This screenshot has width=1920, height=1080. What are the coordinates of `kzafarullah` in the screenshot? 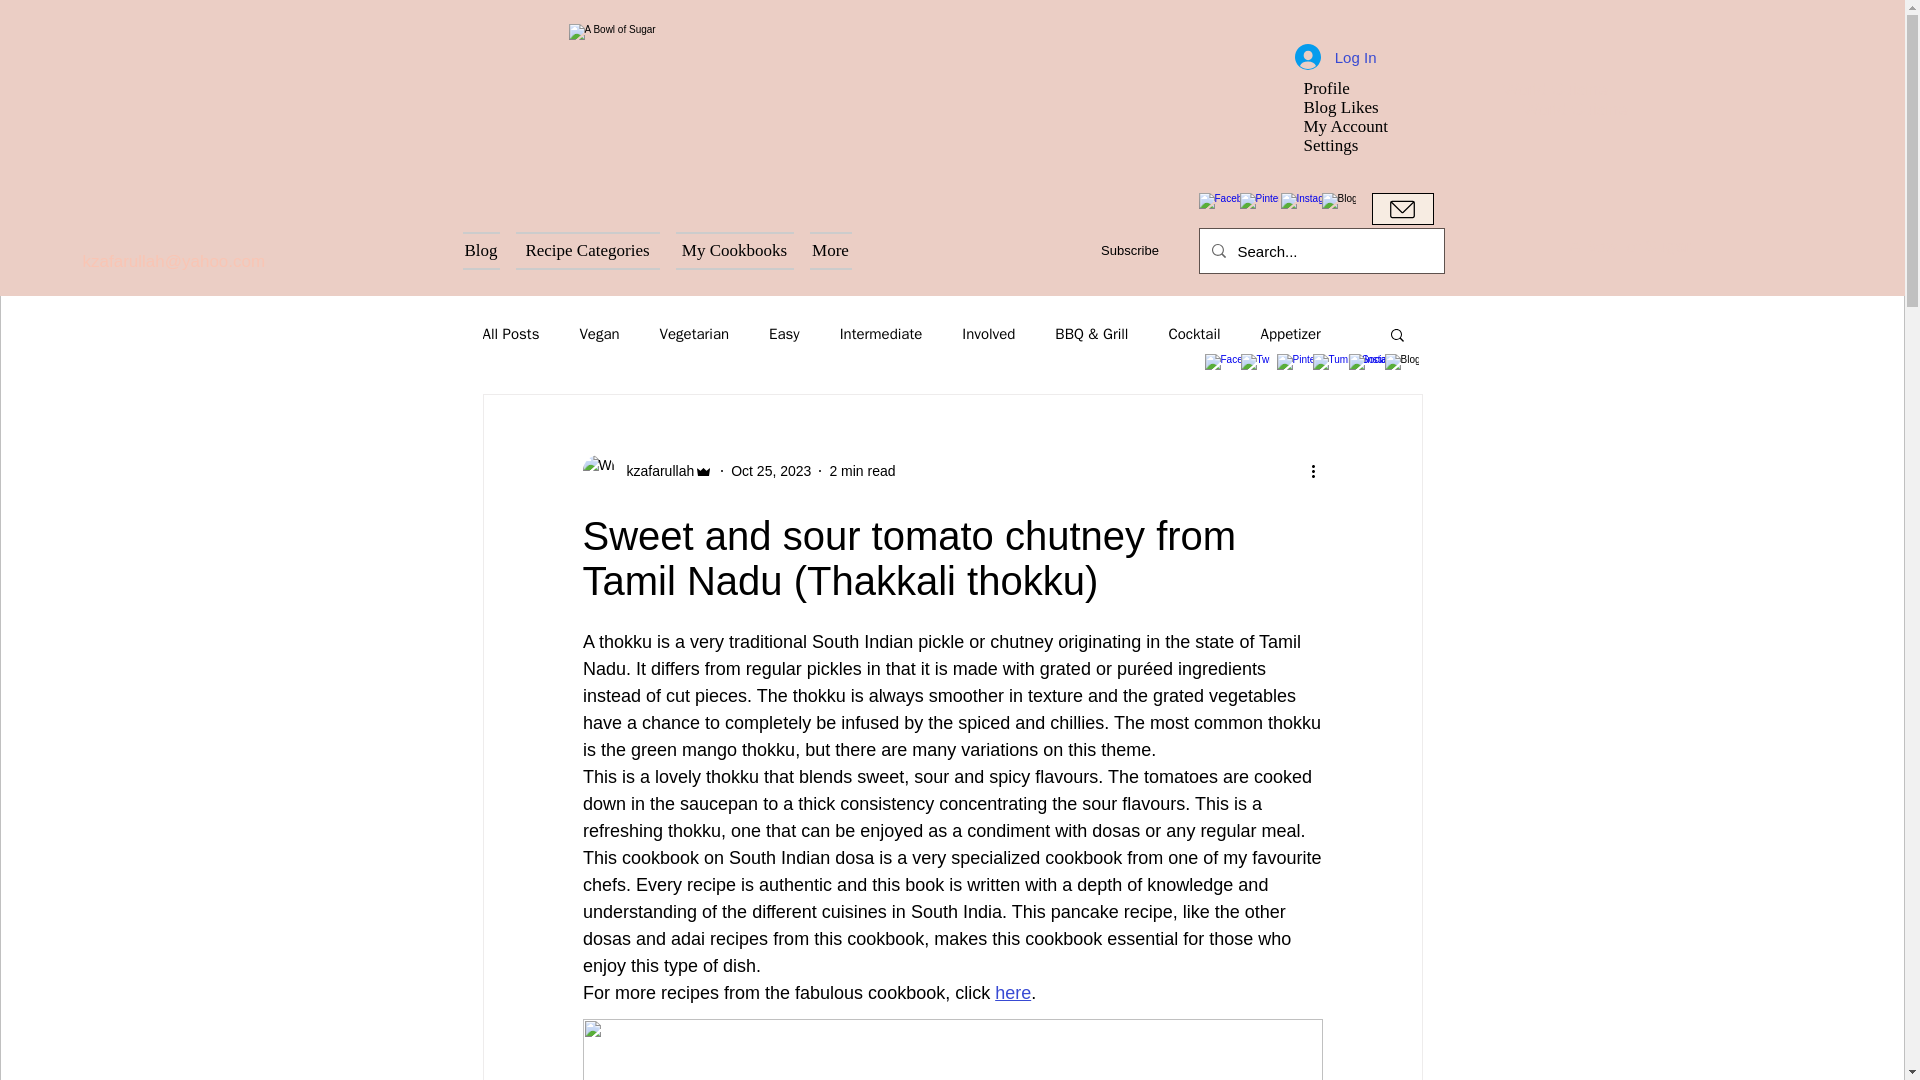 It's located at (654, 470).